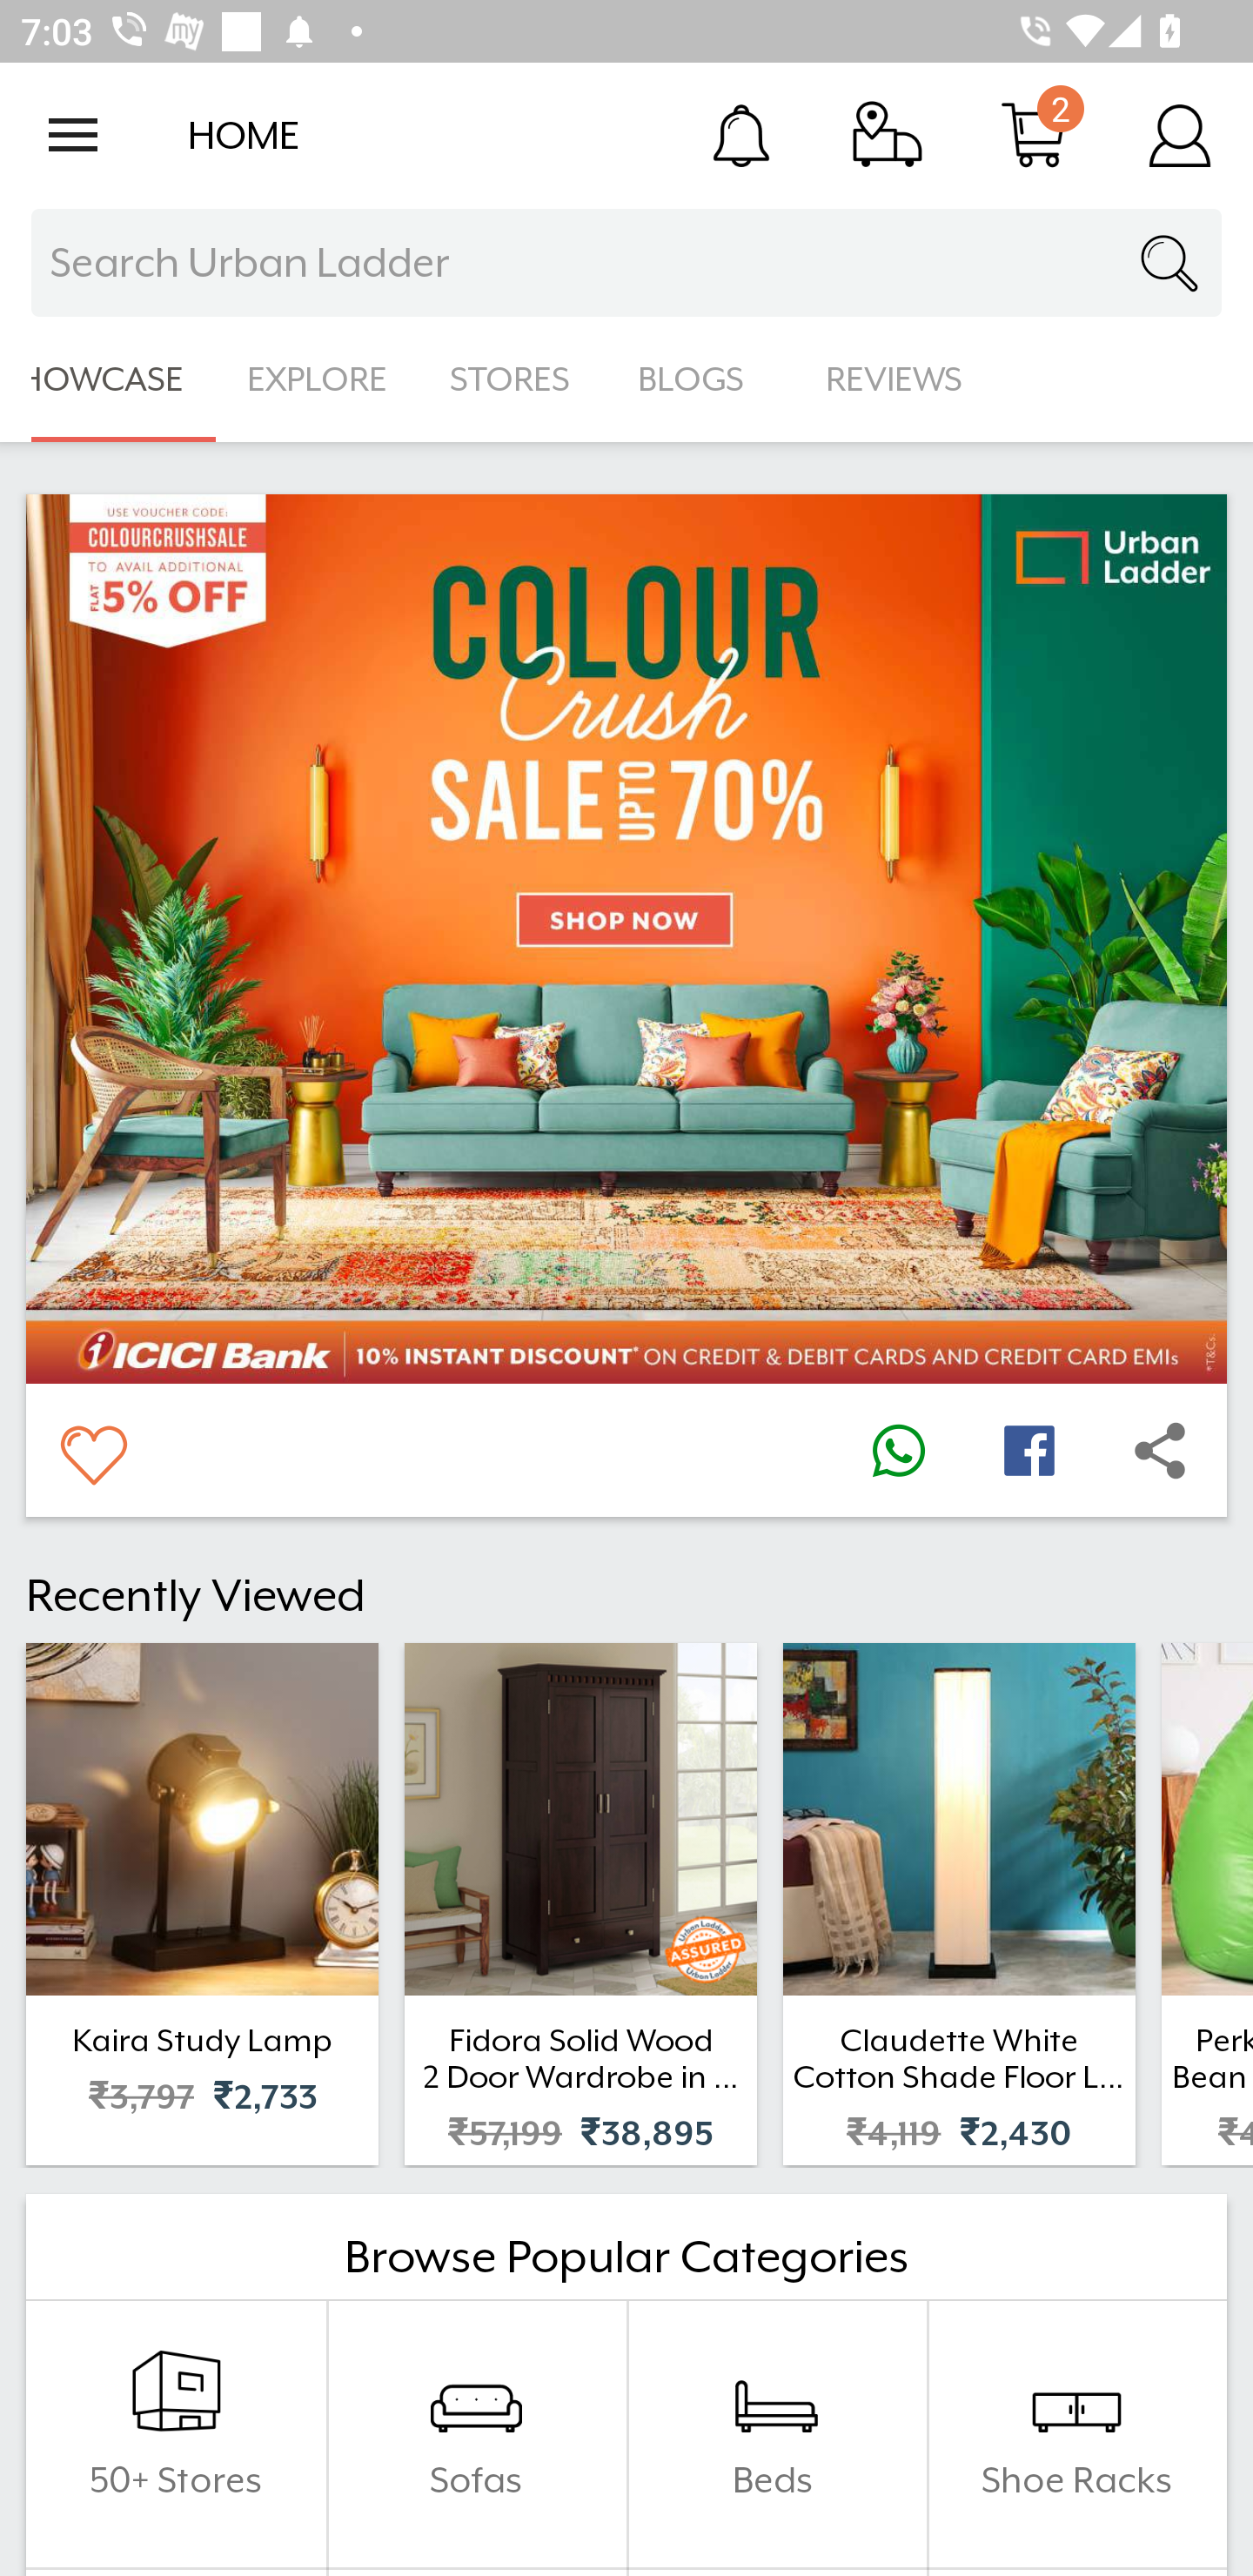 This screenshot has width=1253, height=2576. I want to click on Track Order, so click(888, 134).